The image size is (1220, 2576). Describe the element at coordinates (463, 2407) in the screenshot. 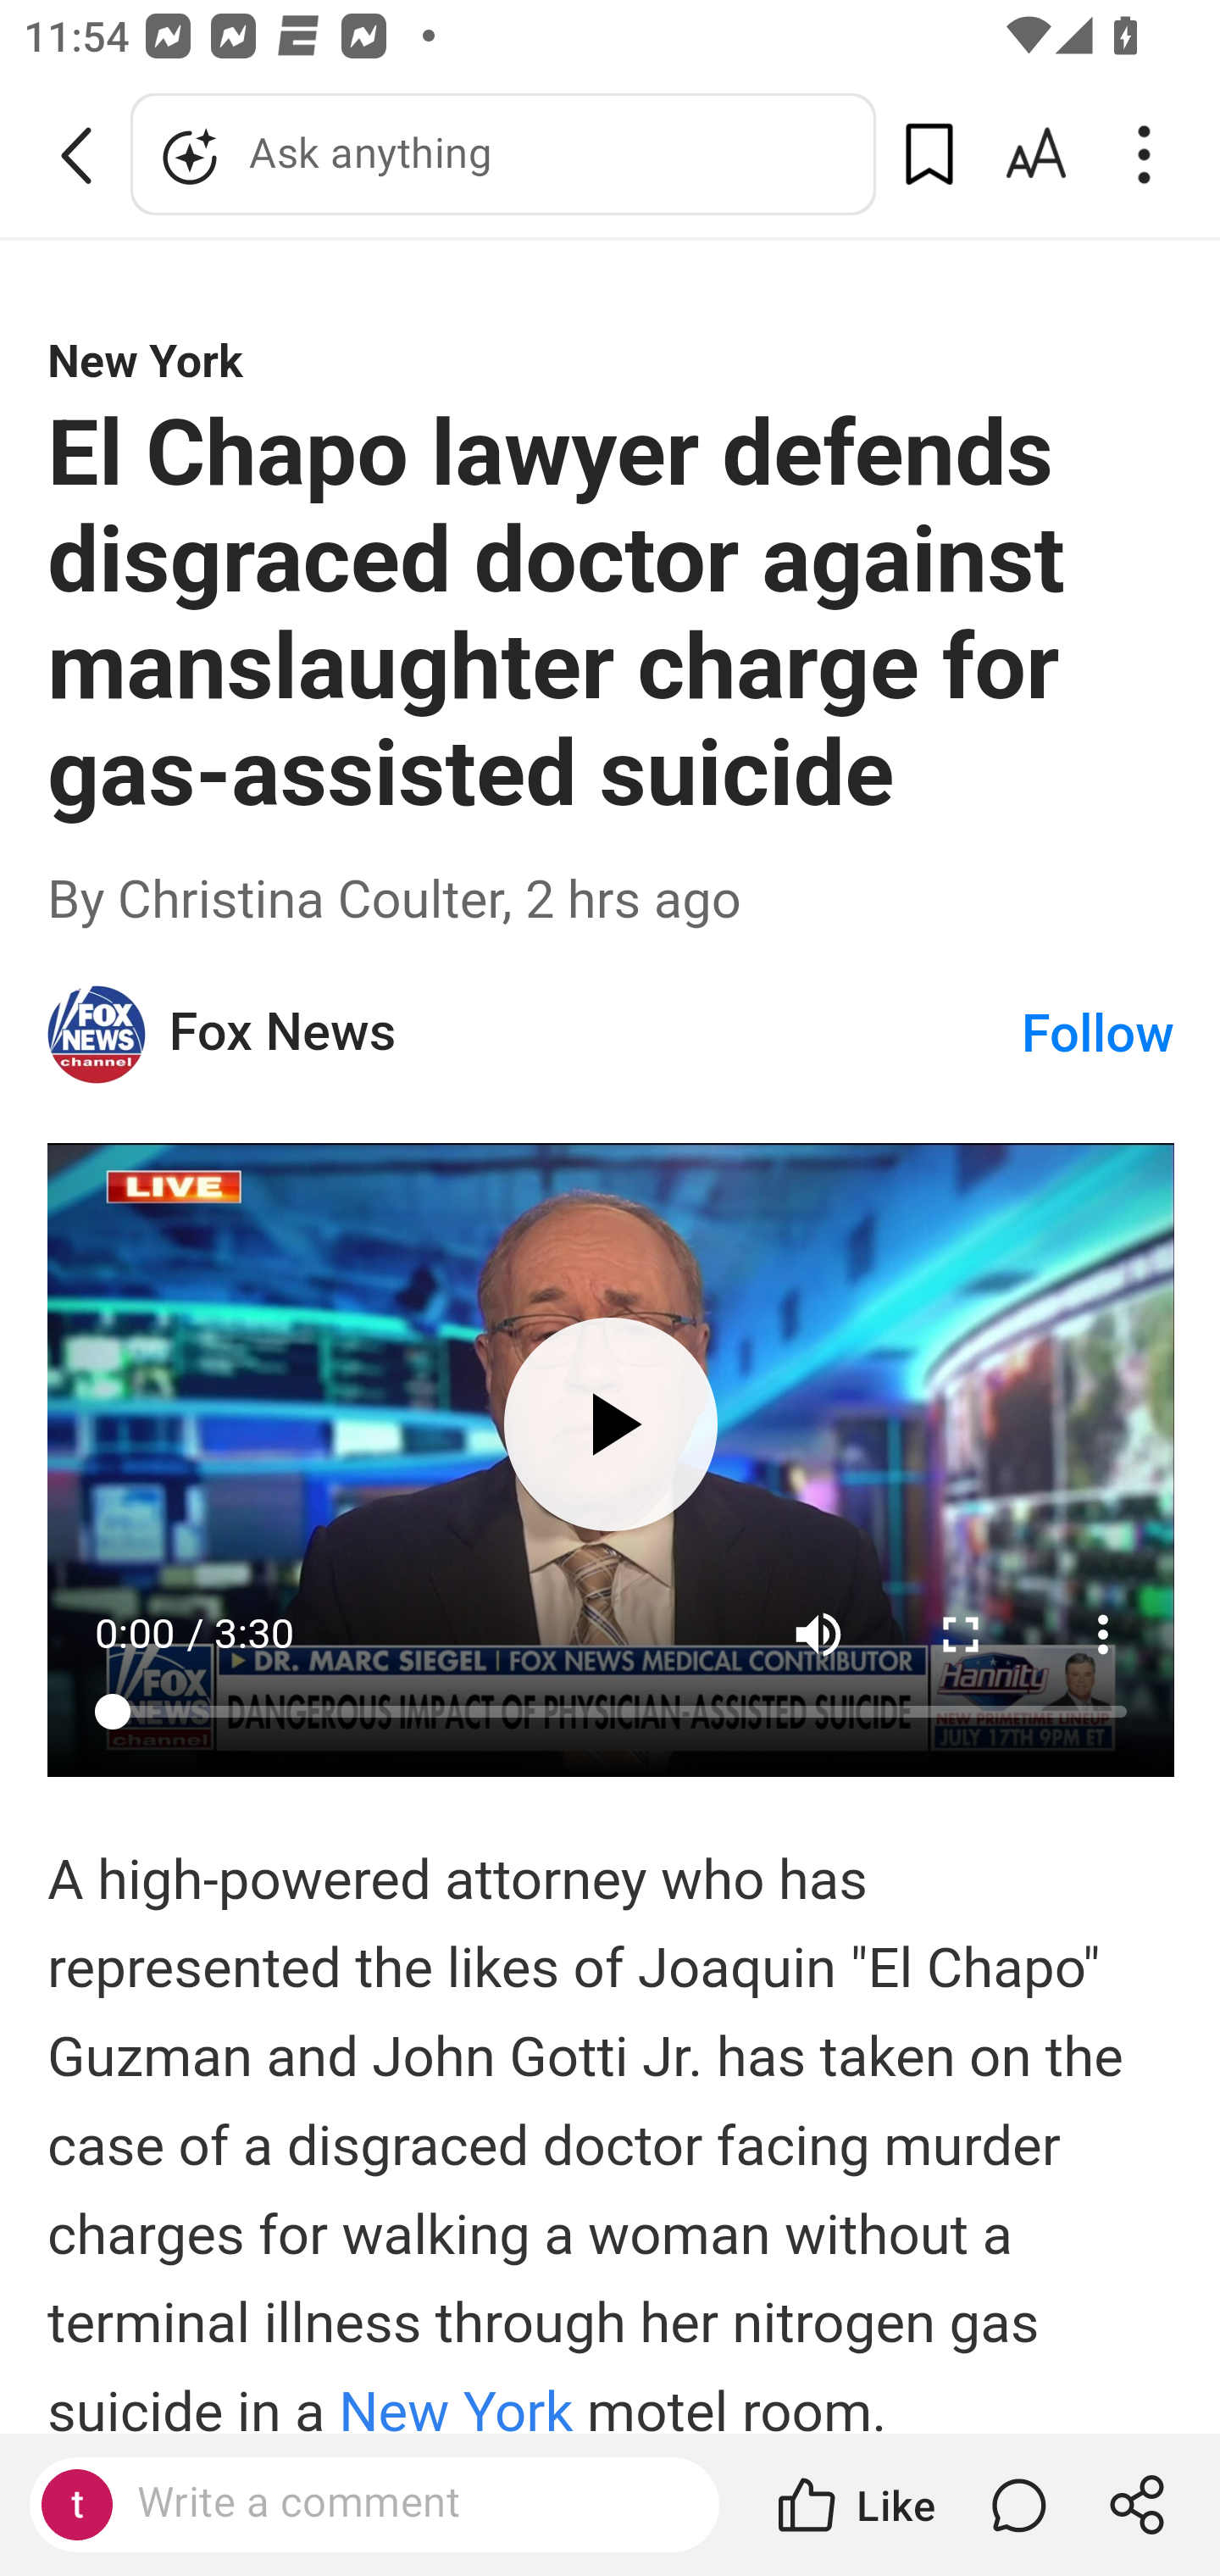

I see `New York ` at that location.